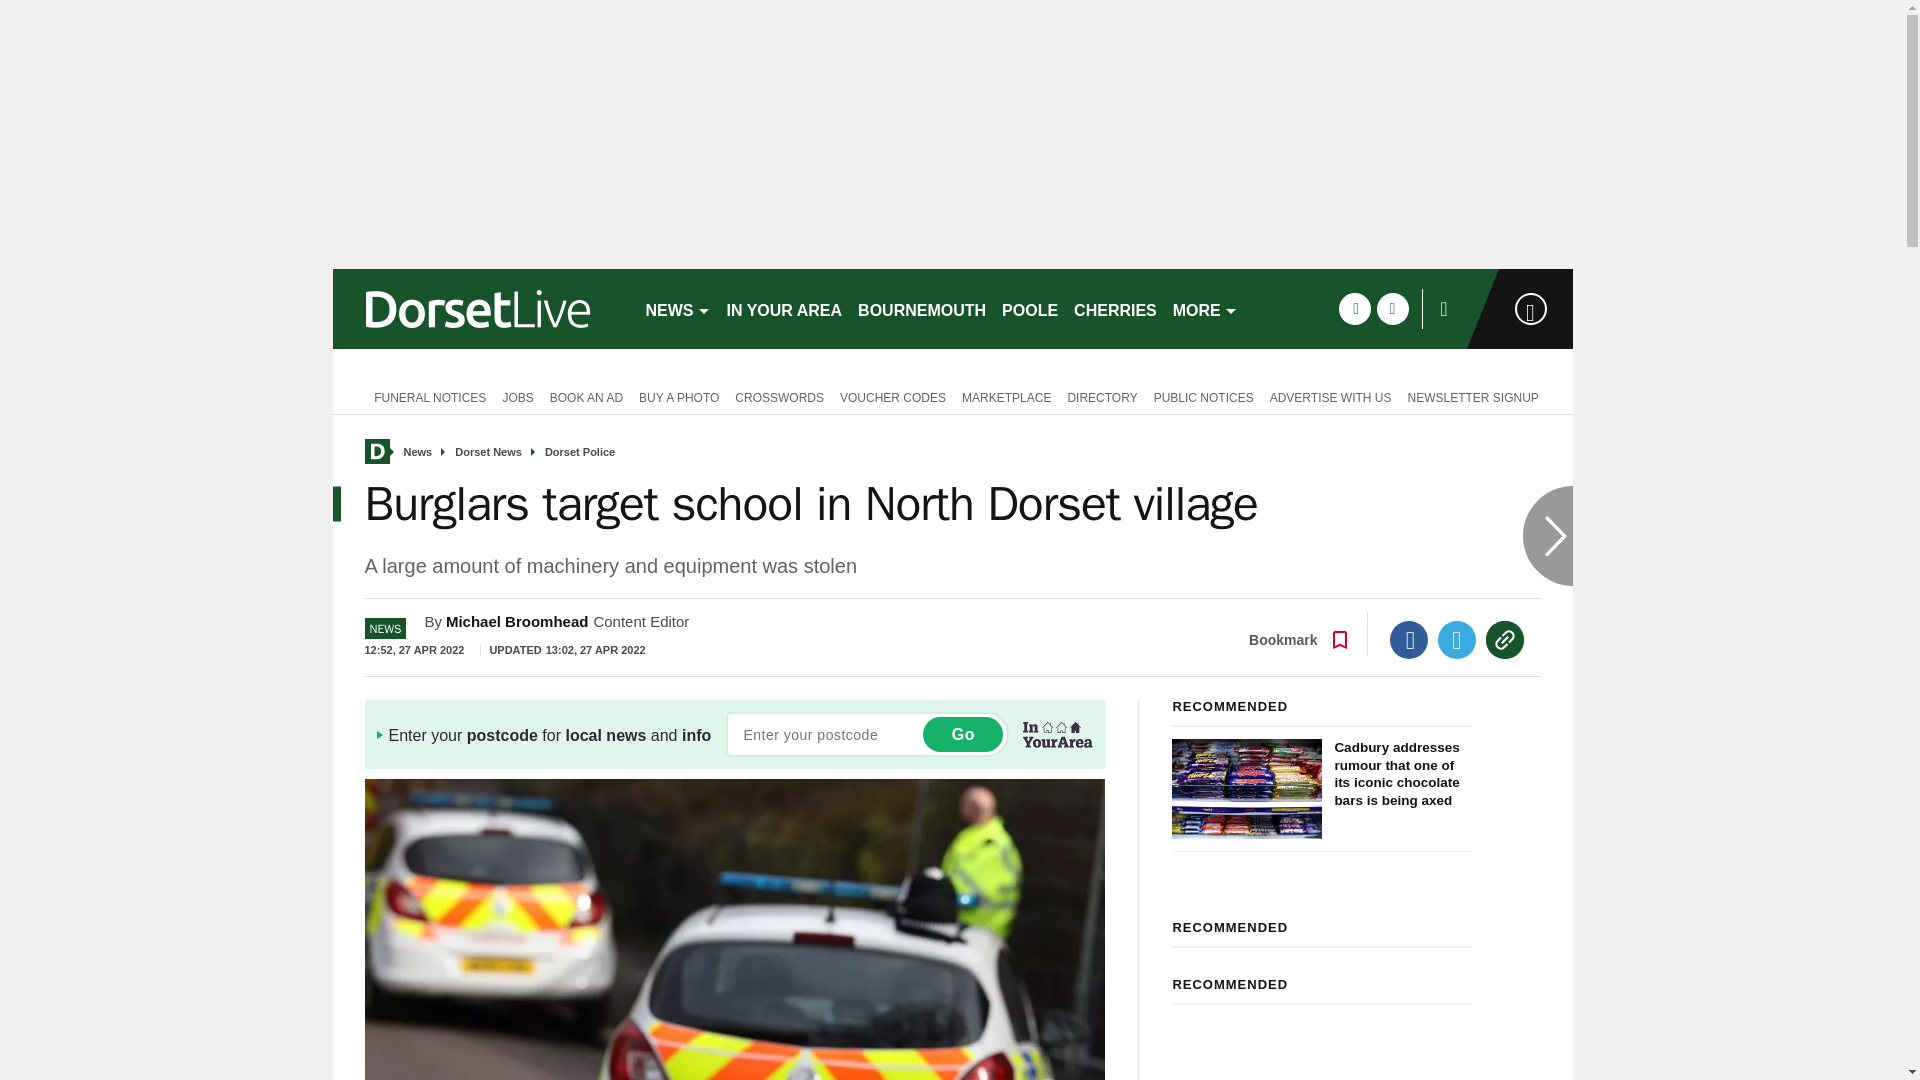 The image size is (1920, 1080). Describe the element at coordinates (1392, 308) in the screenshot. I see `twitter` at that location.